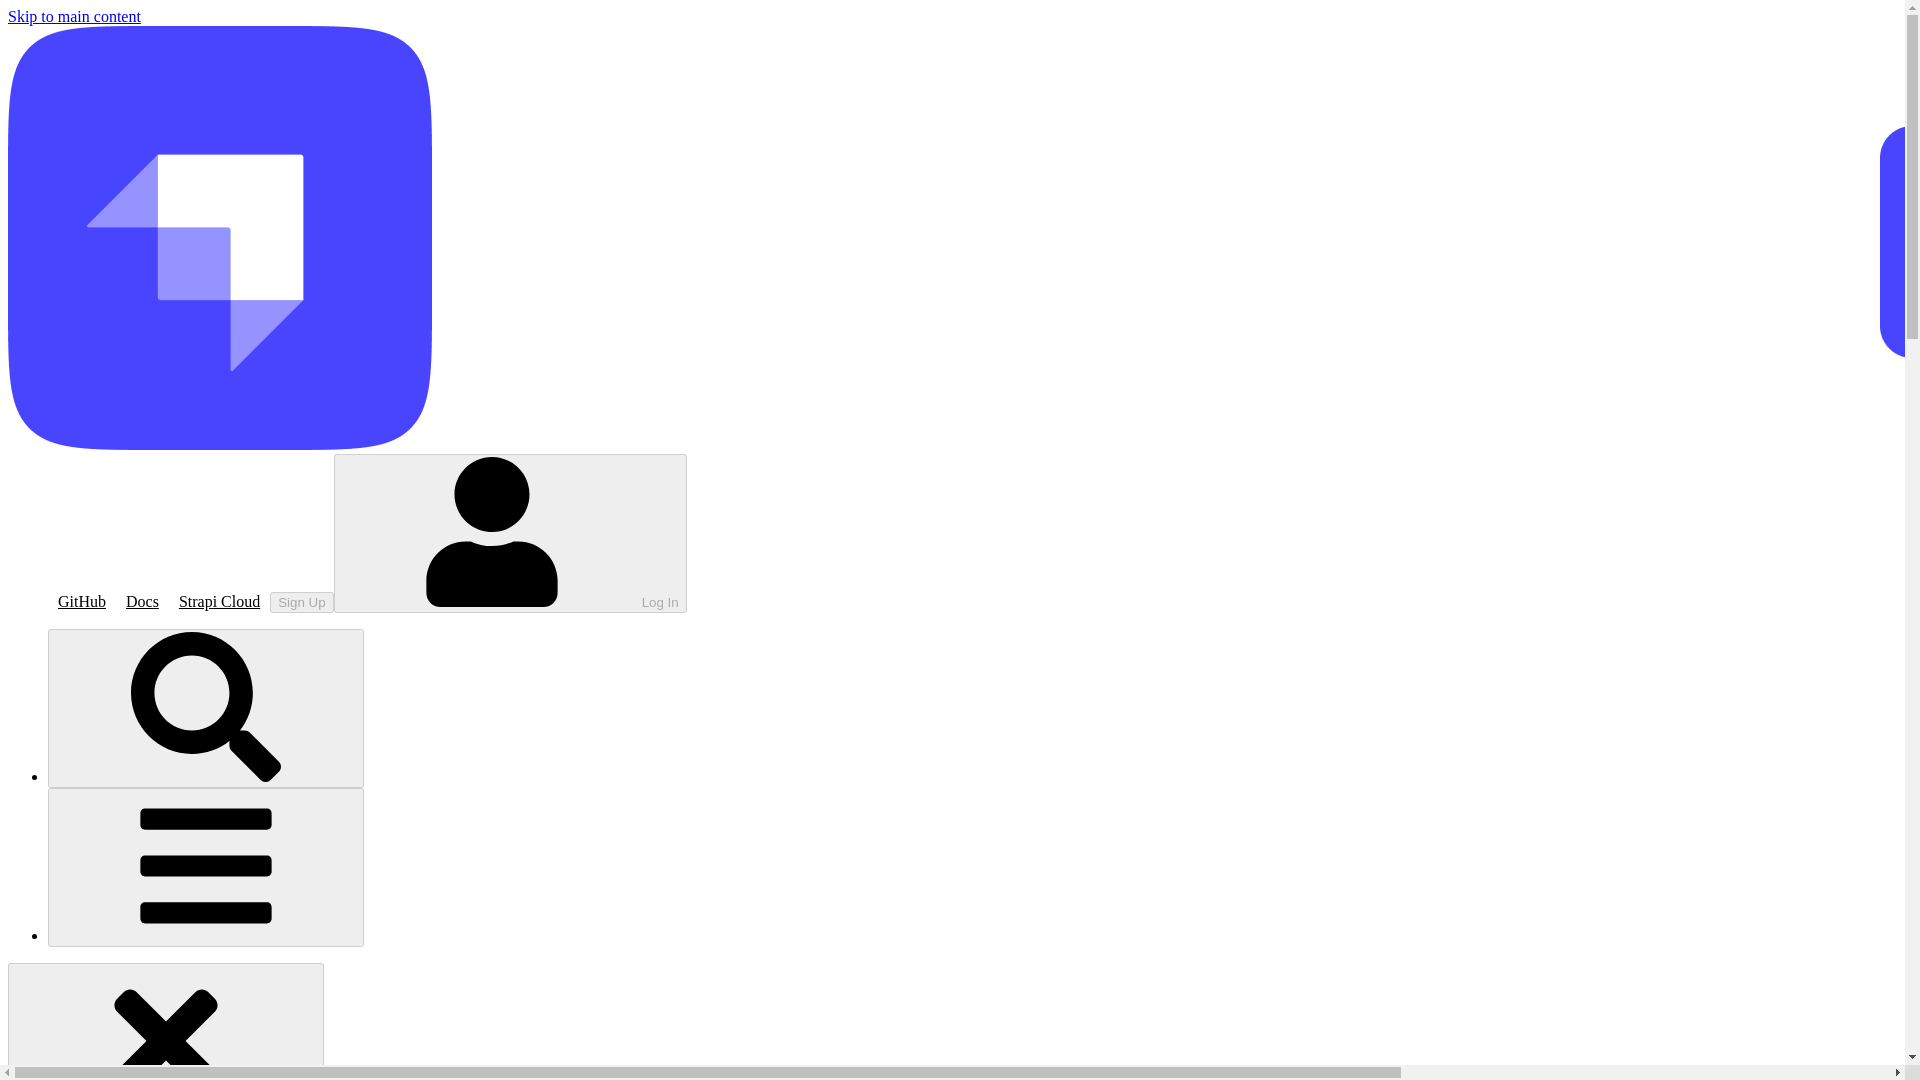 Image resolution: width=1920 pixels, height=1080 pixels. What do you see at coordinates (219, 601) in the screenshot?
I see `Join the Cloud Waitlist` at bounding box center [219, 601].